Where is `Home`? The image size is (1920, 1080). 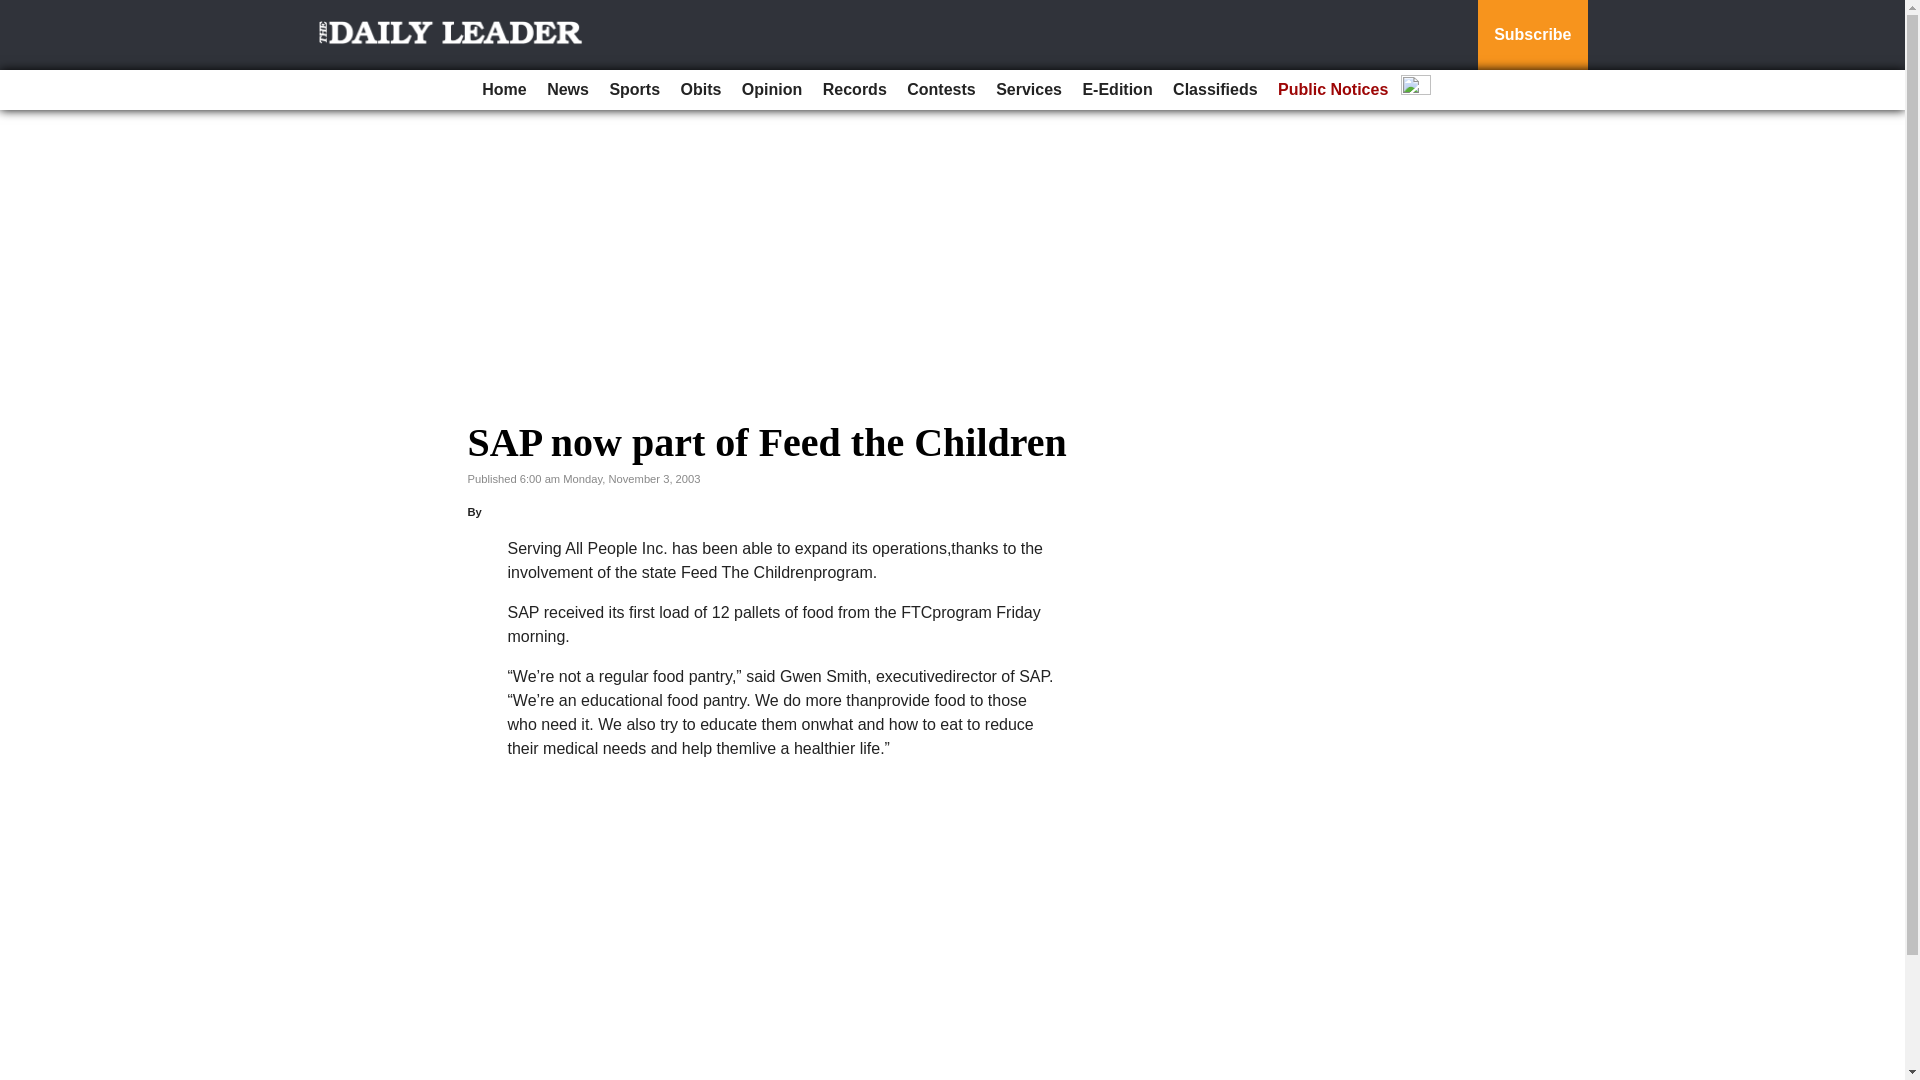
Home is located at coordinates (504, 90).